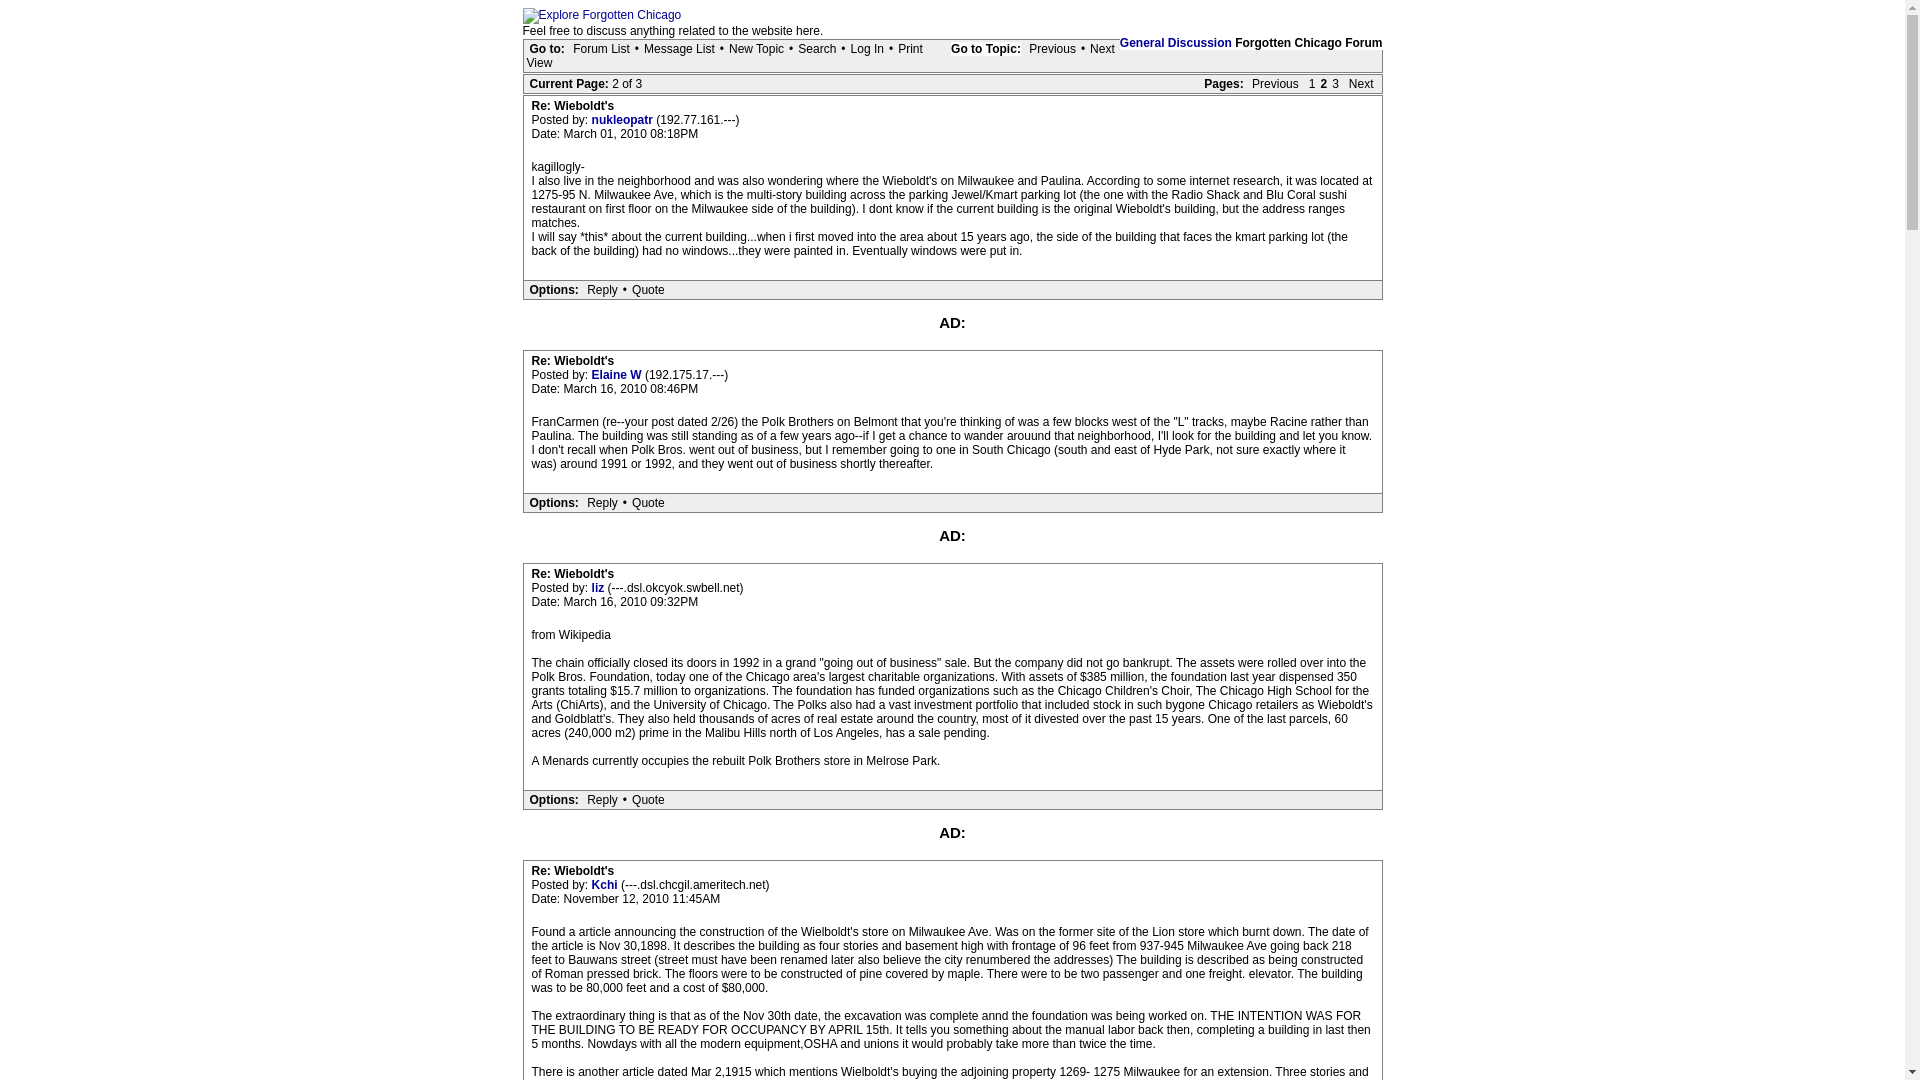 This screenshot has width=1920, height=1080. What do you see at coordinates (816, 49) in the screenshot?
I see `Search` at bounding box center [816, 49].